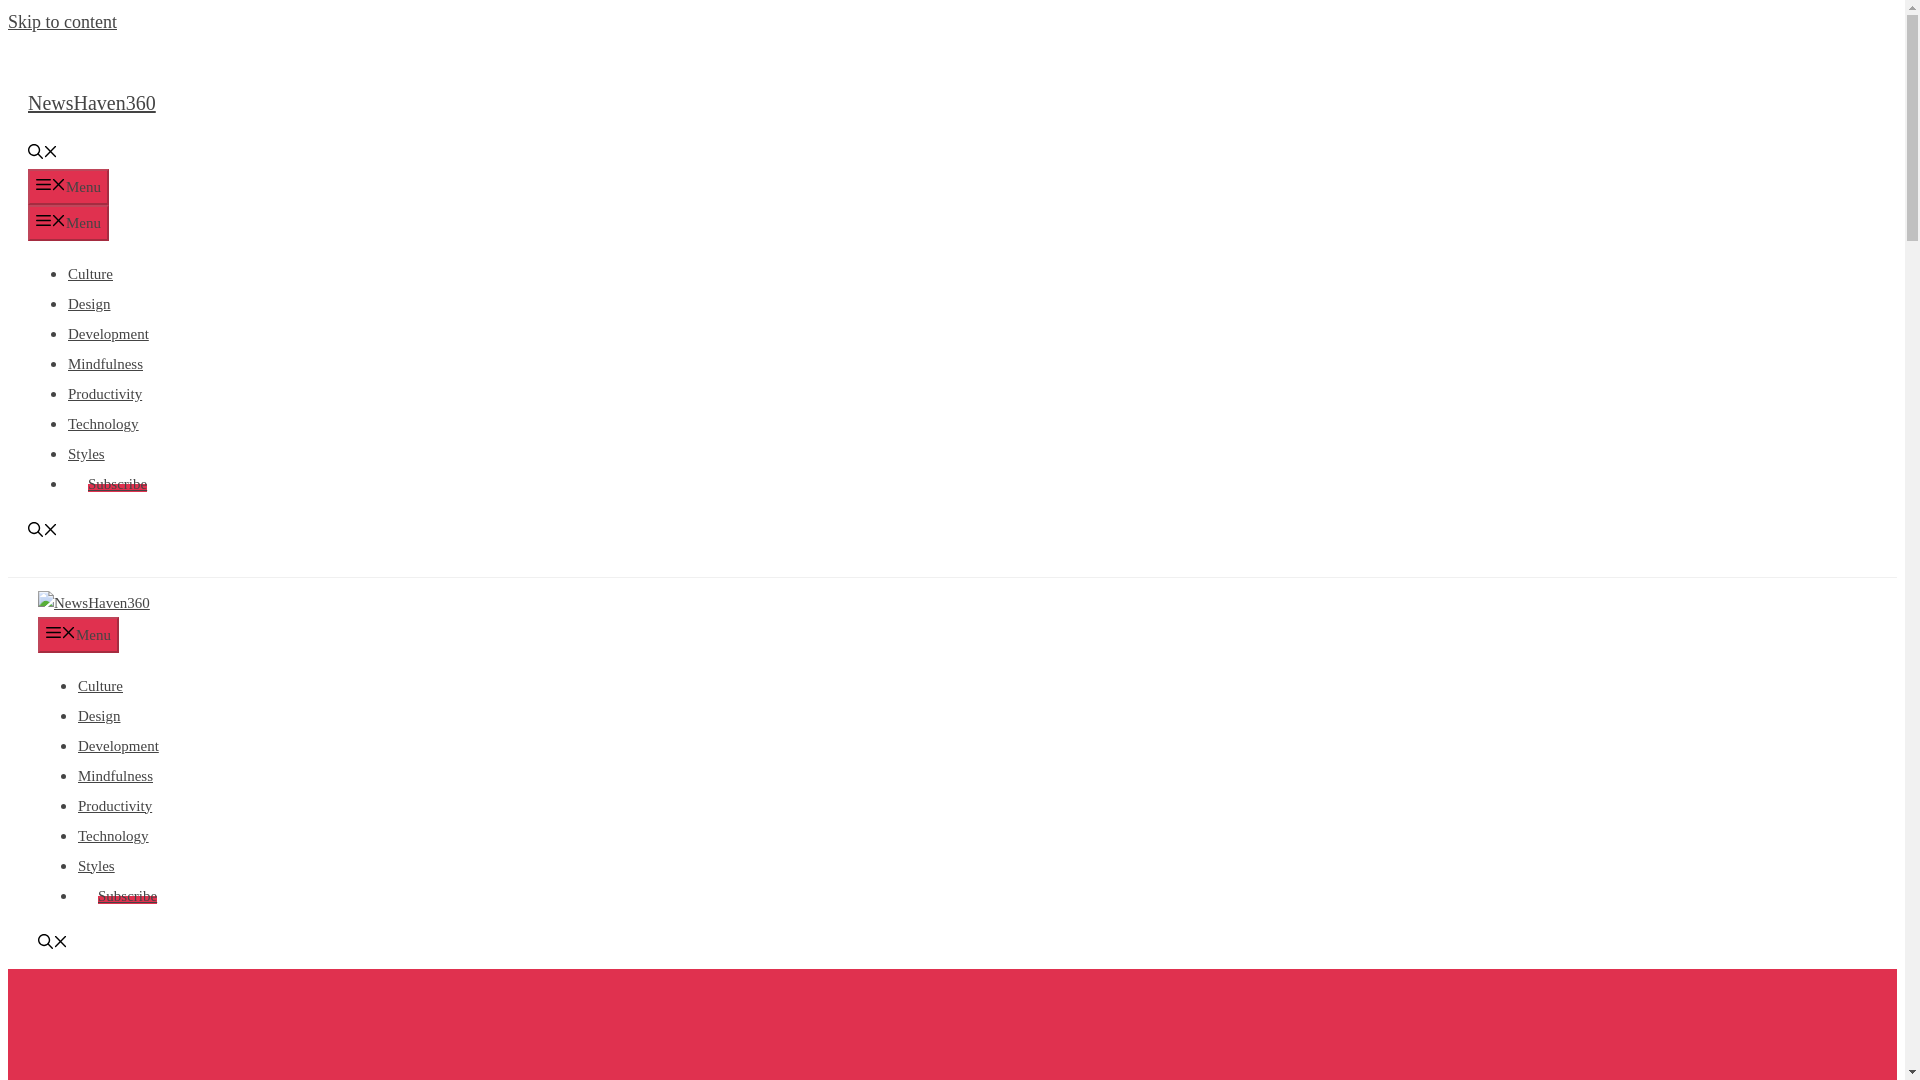  I want to click on Design, so click(99, 716).